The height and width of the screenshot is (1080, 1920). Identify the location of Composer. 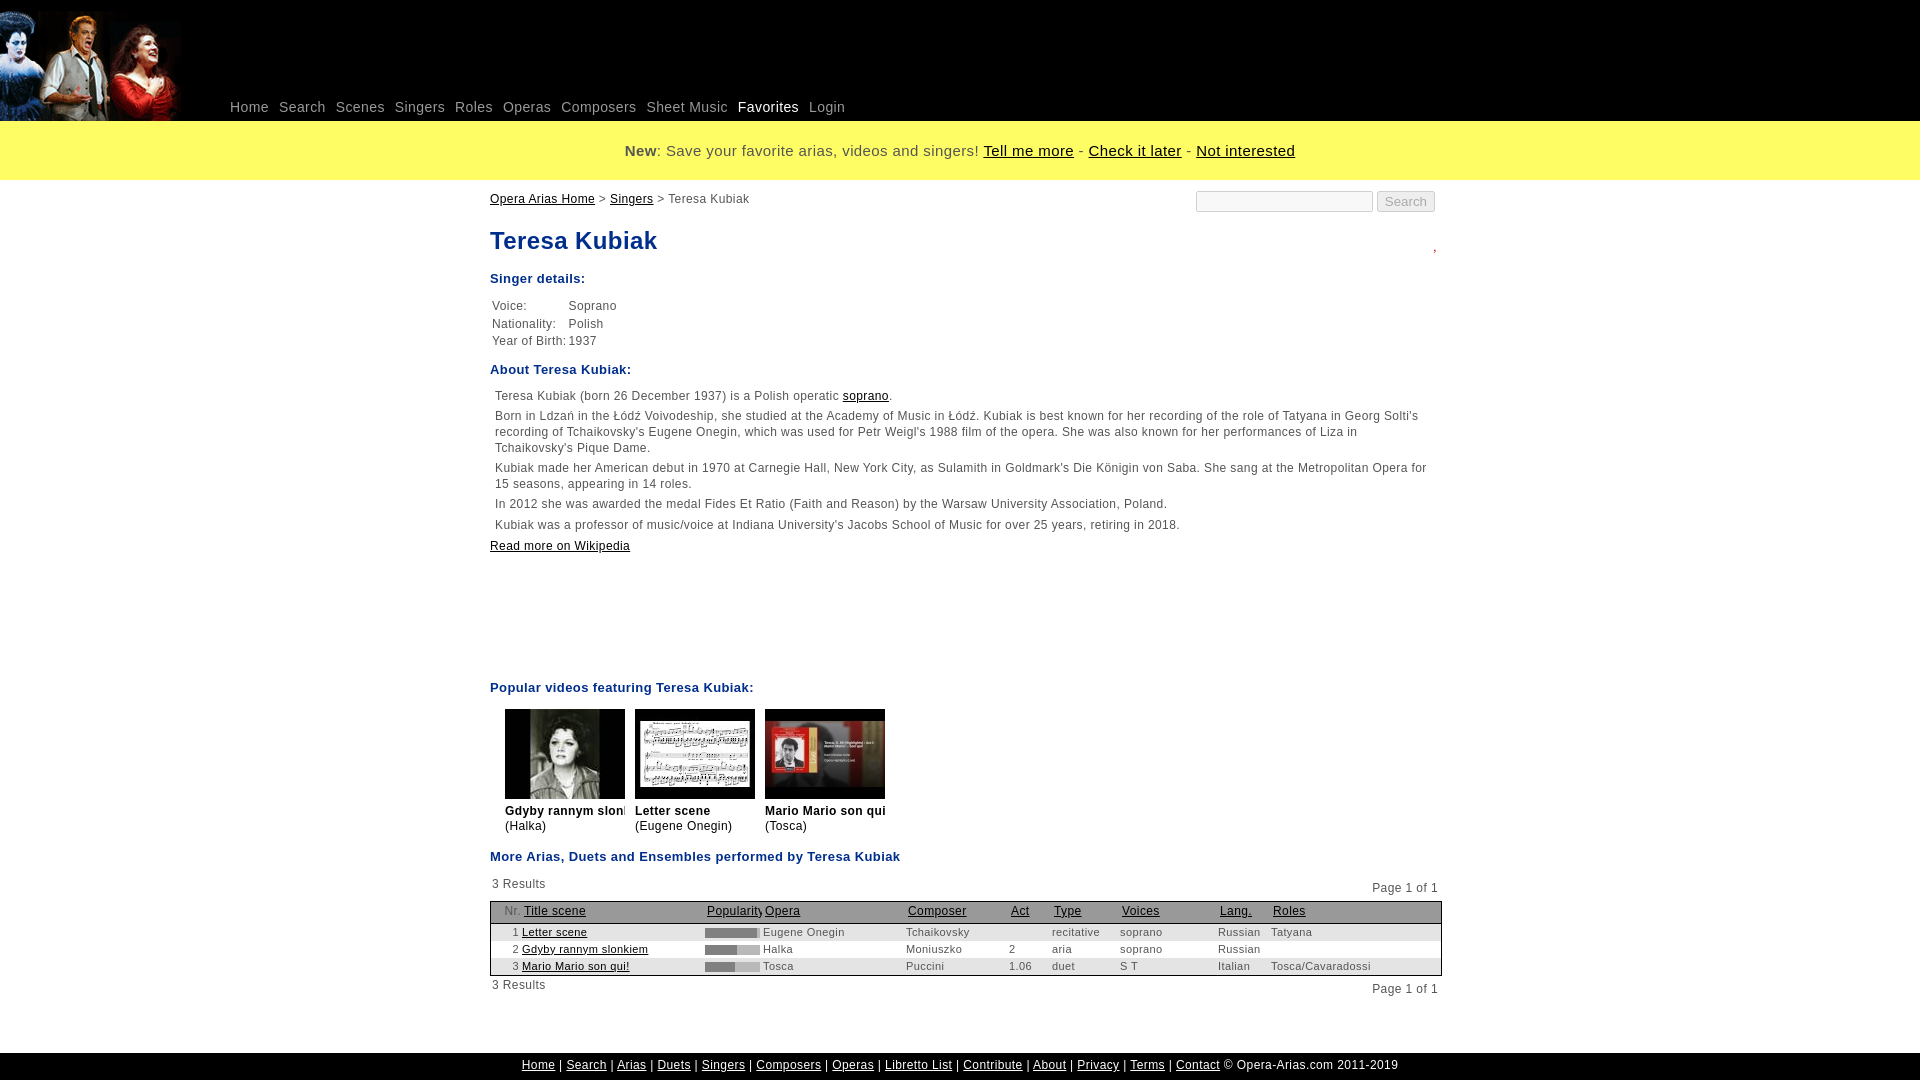
(938, 910).